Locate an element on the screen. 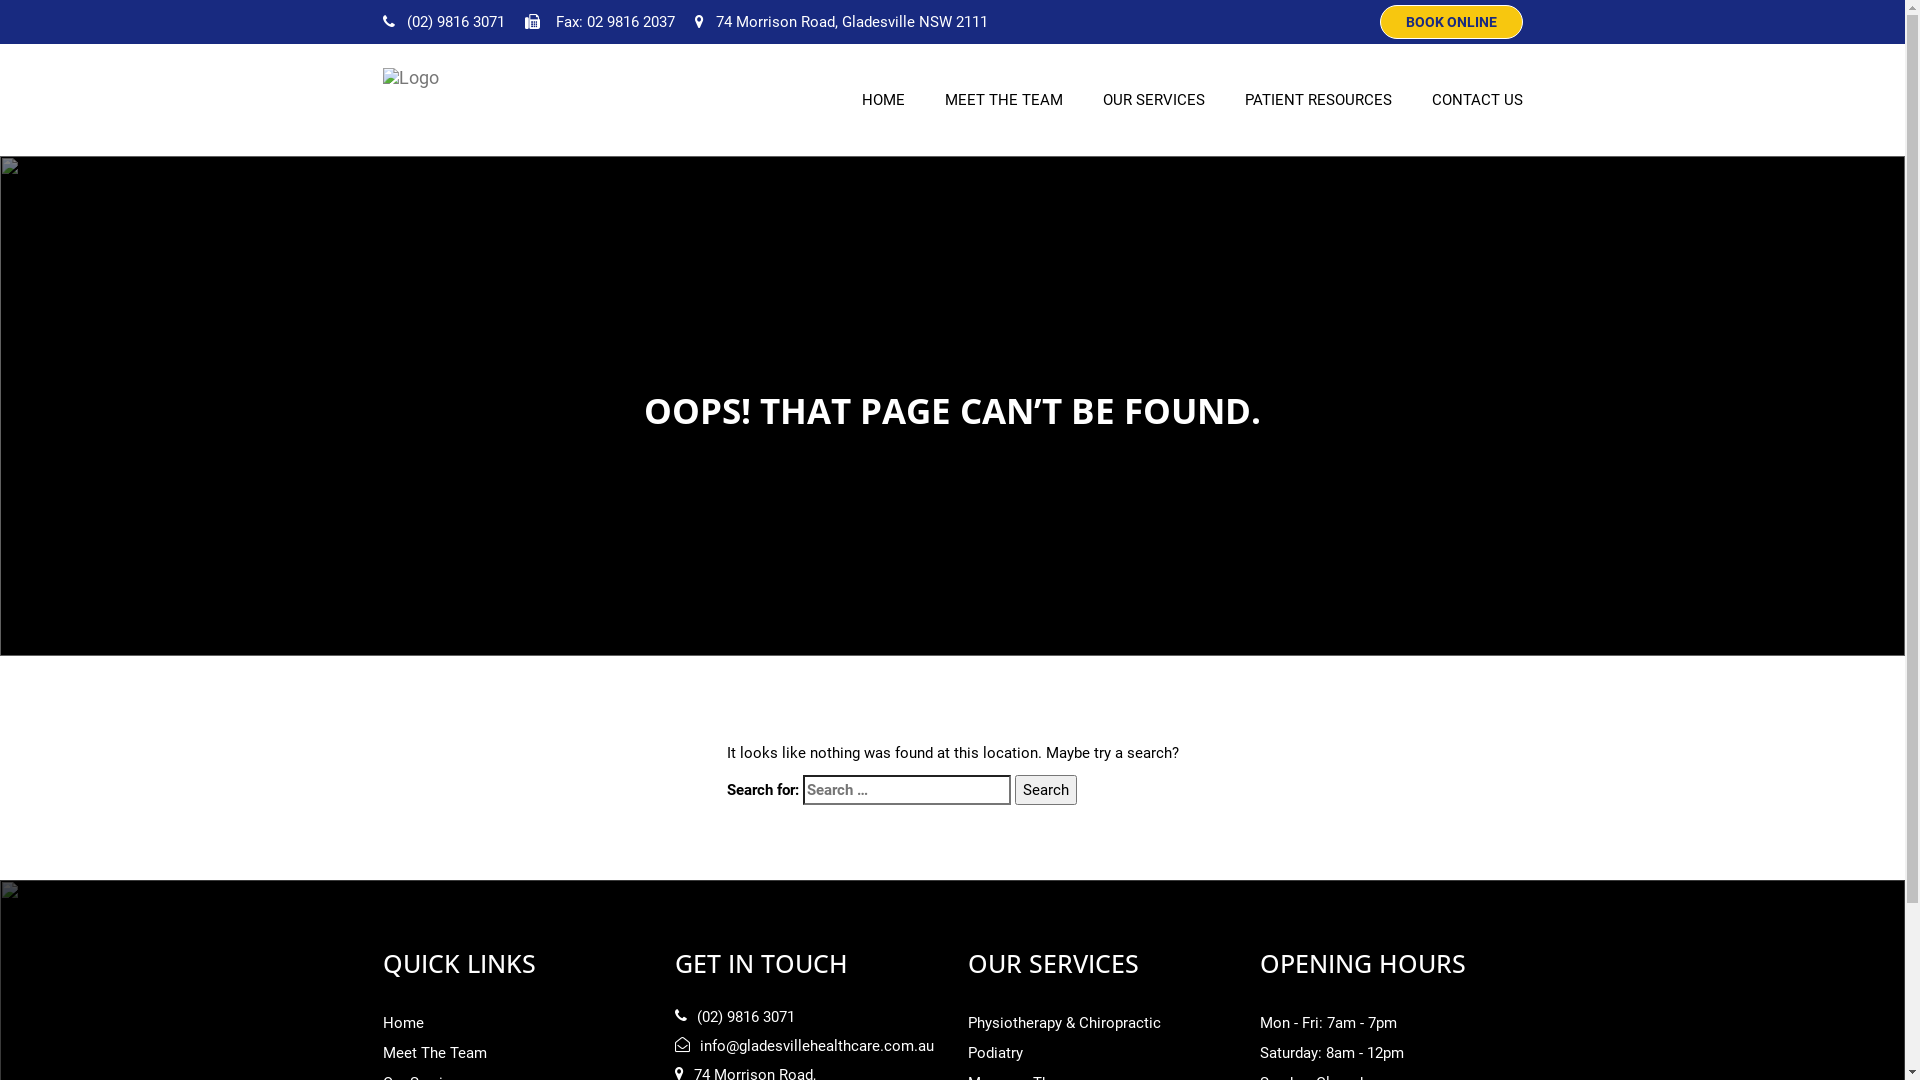 The height and width of the screenshot is (1080, 1920). 74 Morrison Road, Gladesville NSW 2111 is located at coordinates (840, 22).